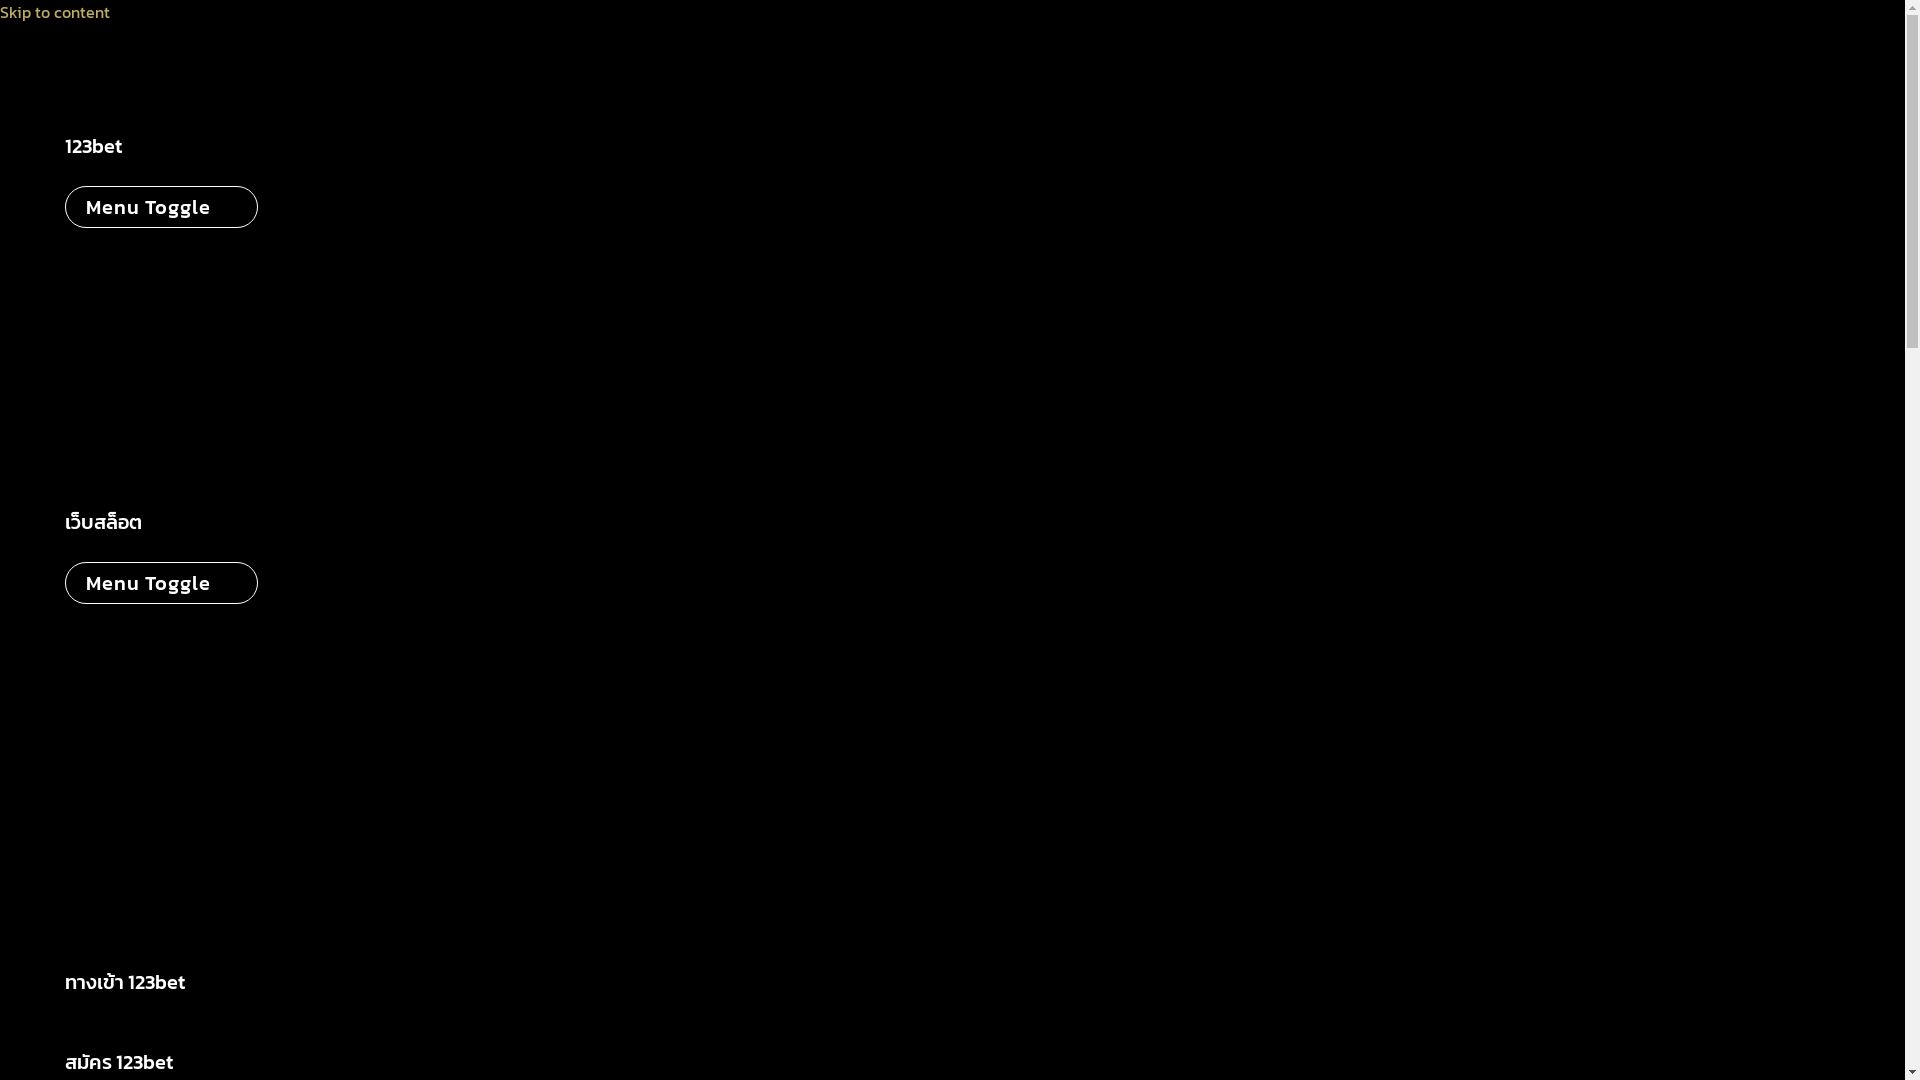 This screenshot has width=1920, height=1080. Describe the element at coordinates (162, 207) in the screenshot. I see `Menu Toggle` at that location.